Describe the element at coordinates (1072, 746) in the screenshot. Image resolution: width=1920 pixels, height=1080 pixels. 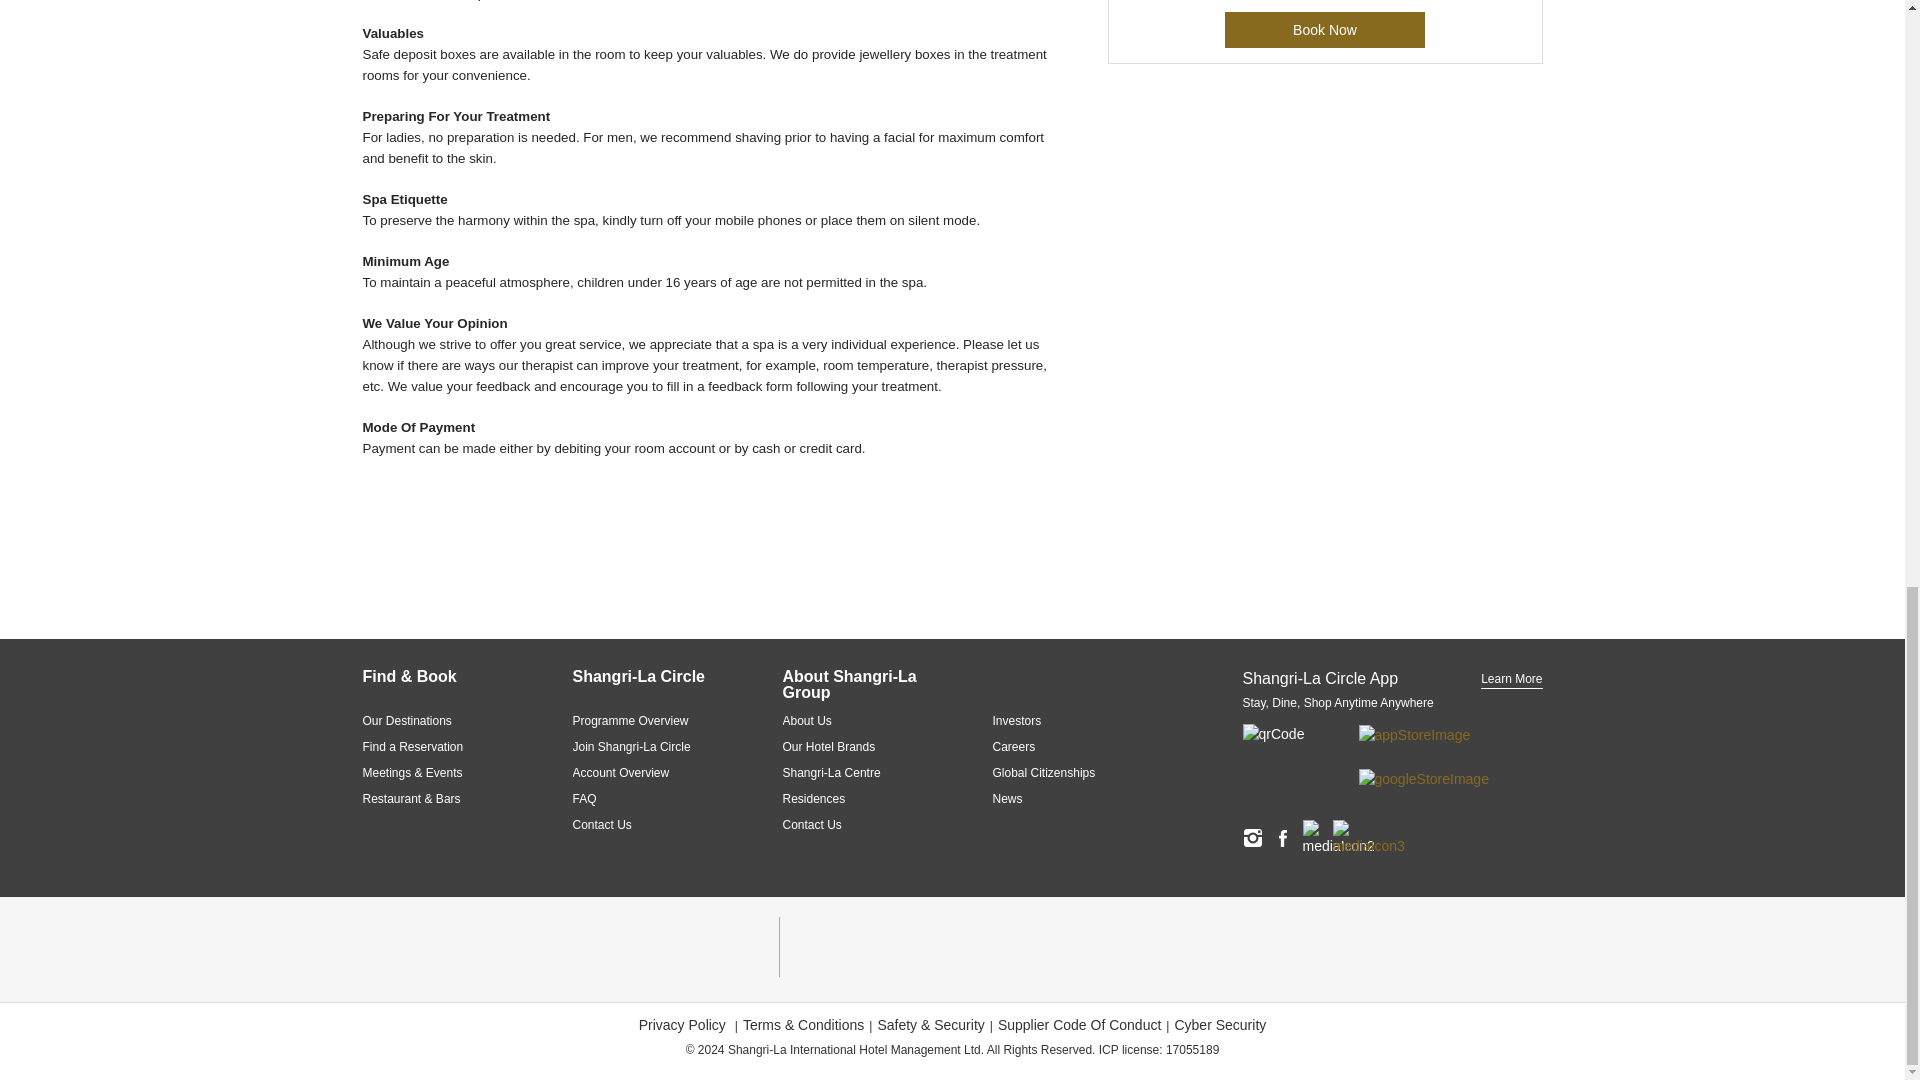
I see `Careers` at that location.